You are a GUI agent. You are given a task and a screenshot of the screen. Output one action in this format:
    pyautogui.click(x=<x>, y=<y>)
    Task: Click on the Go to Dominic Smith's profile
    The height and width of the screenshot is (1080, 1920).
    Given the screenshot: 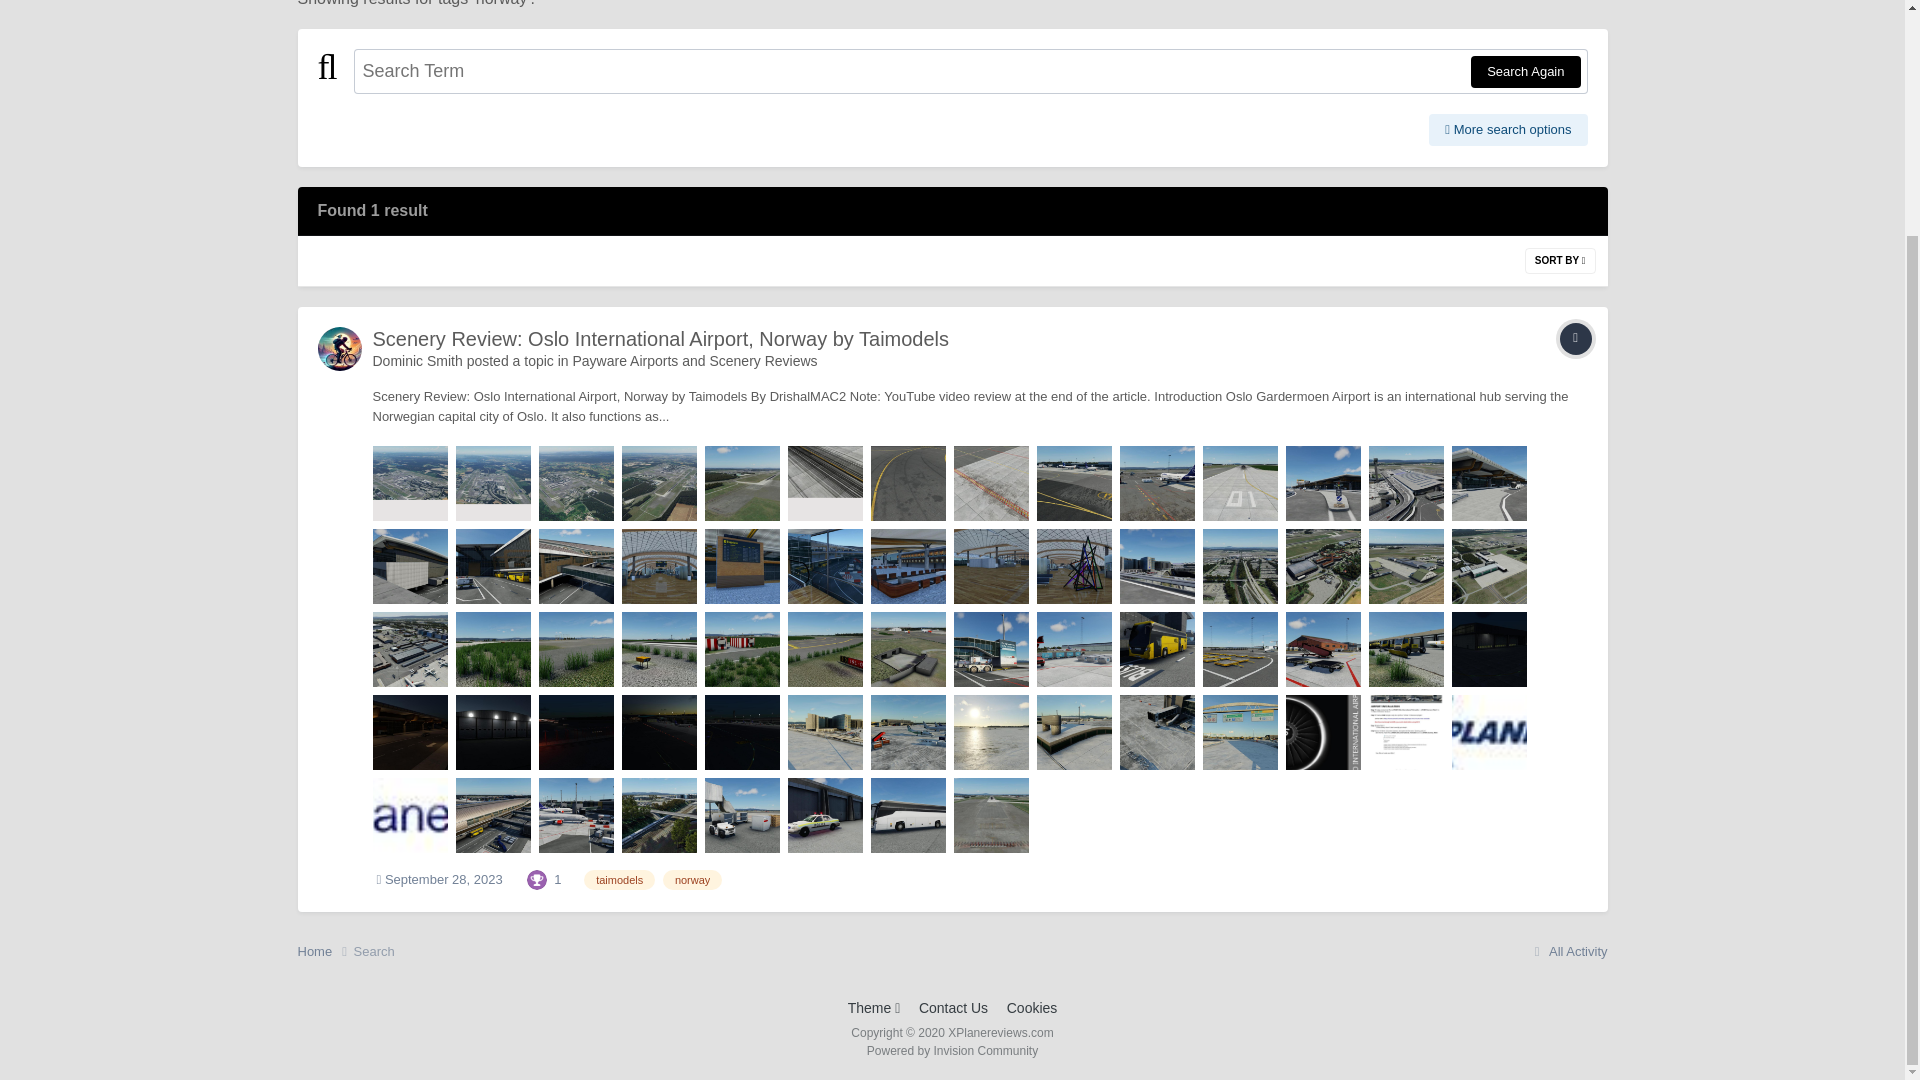 What is the action you would take?
    pyautogui.click(x=417, y=361)
    